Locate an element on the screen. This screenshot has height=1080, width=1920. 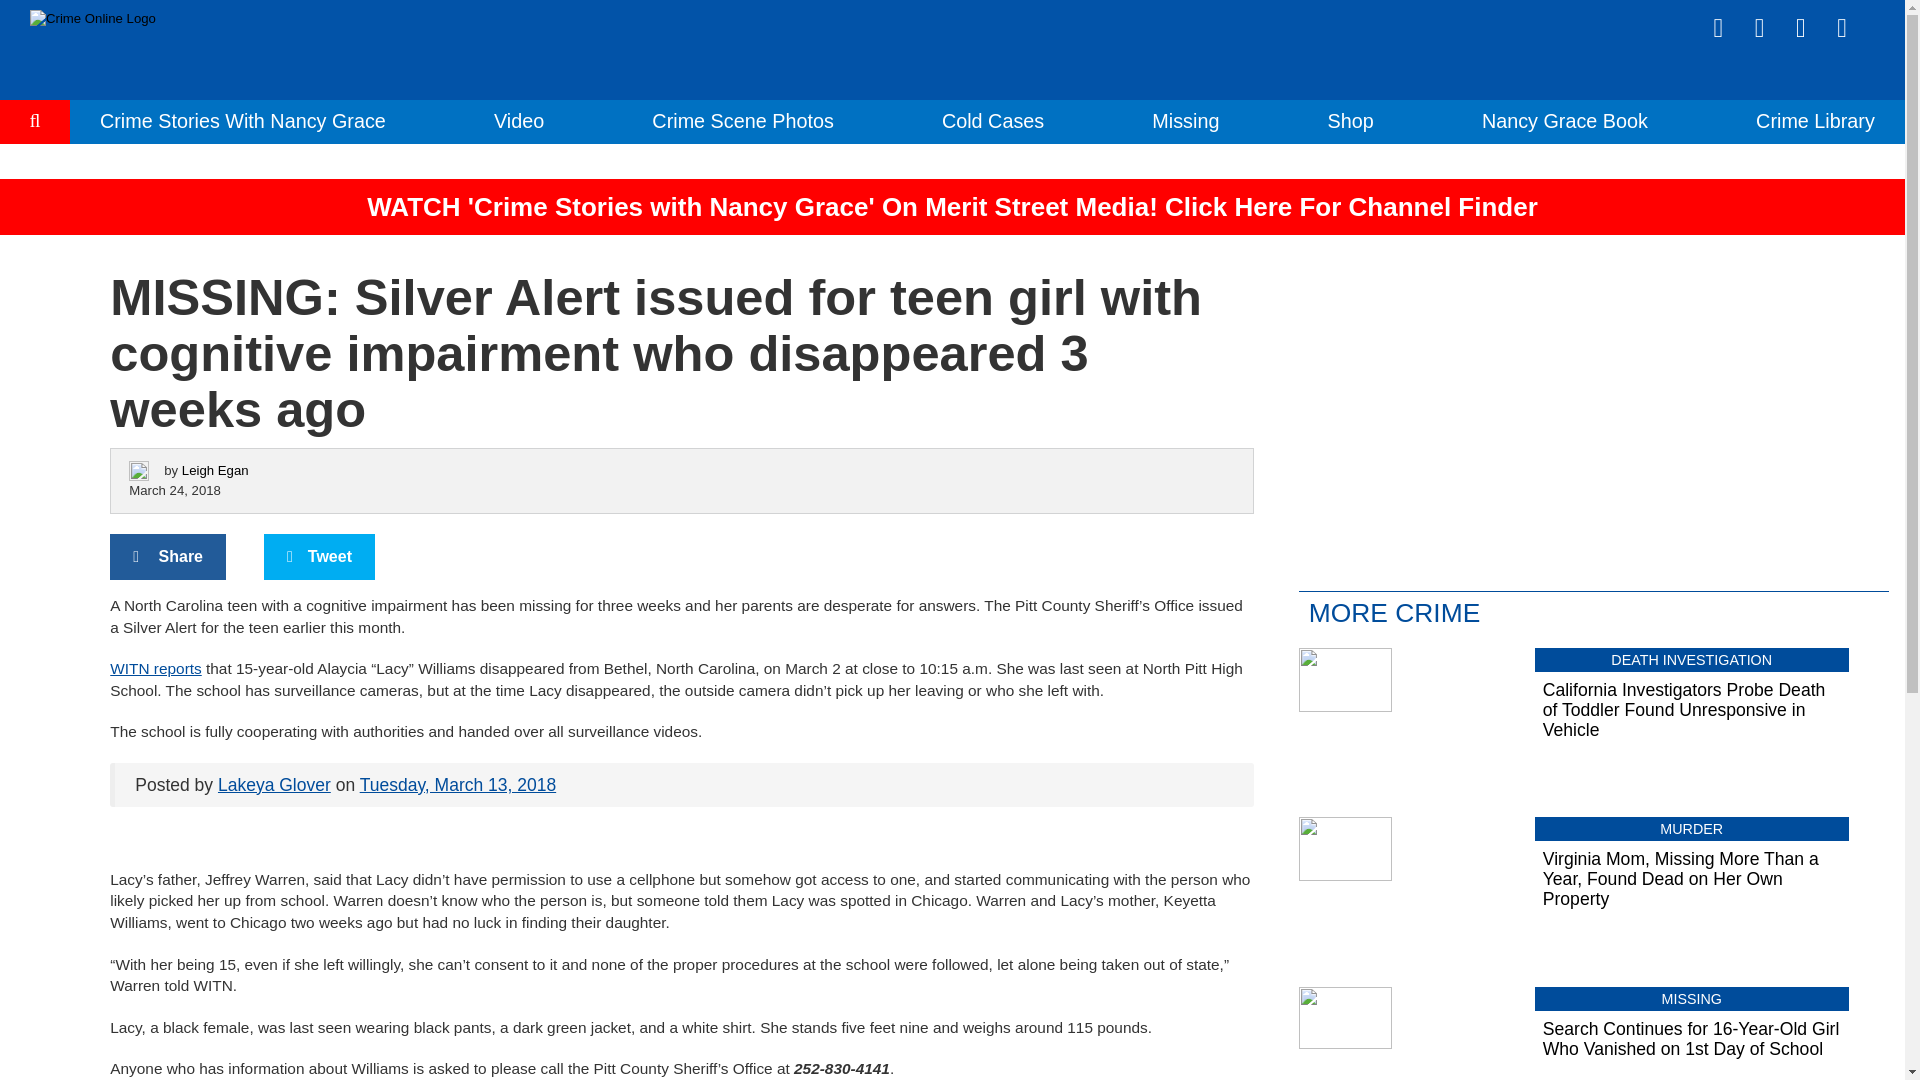
Video is located at coordinates (518, 120).